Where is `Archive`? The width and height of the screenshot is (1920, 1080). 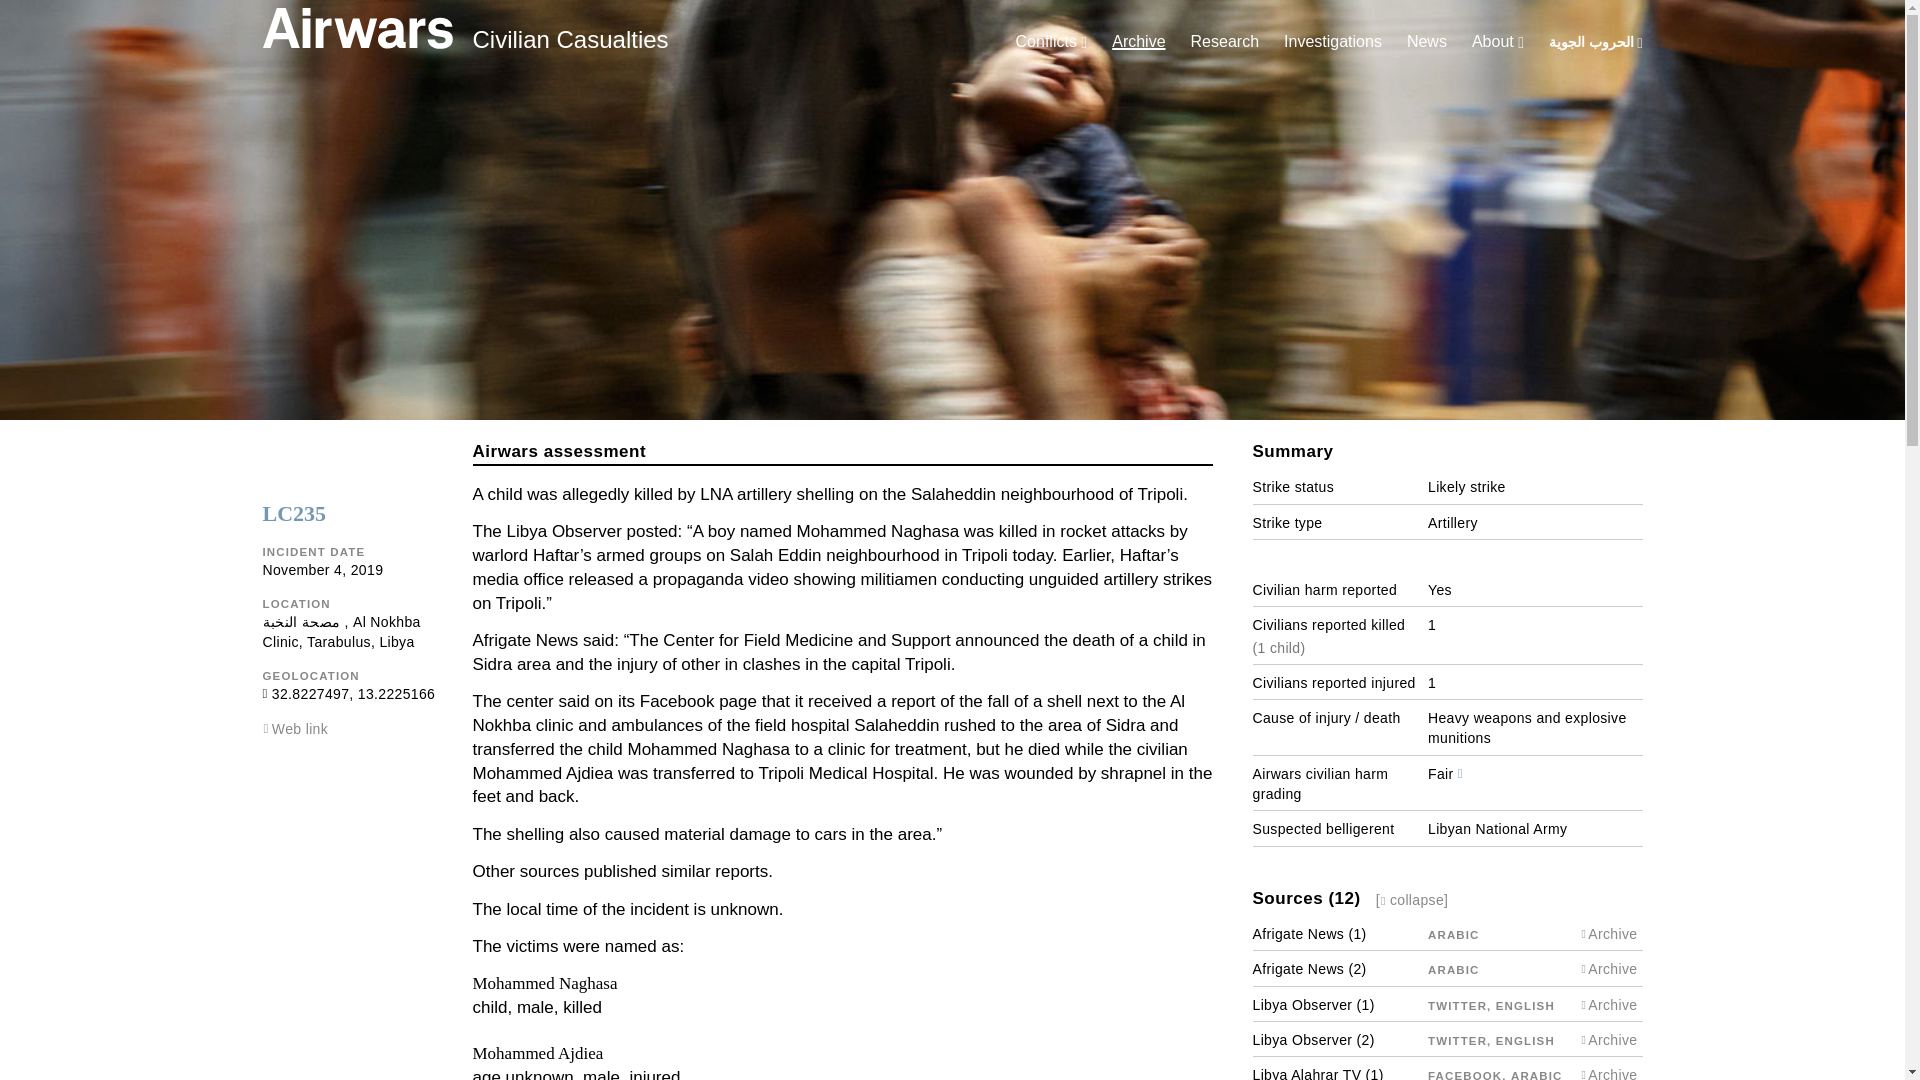
Archive is located at coordinates (1138, 41).